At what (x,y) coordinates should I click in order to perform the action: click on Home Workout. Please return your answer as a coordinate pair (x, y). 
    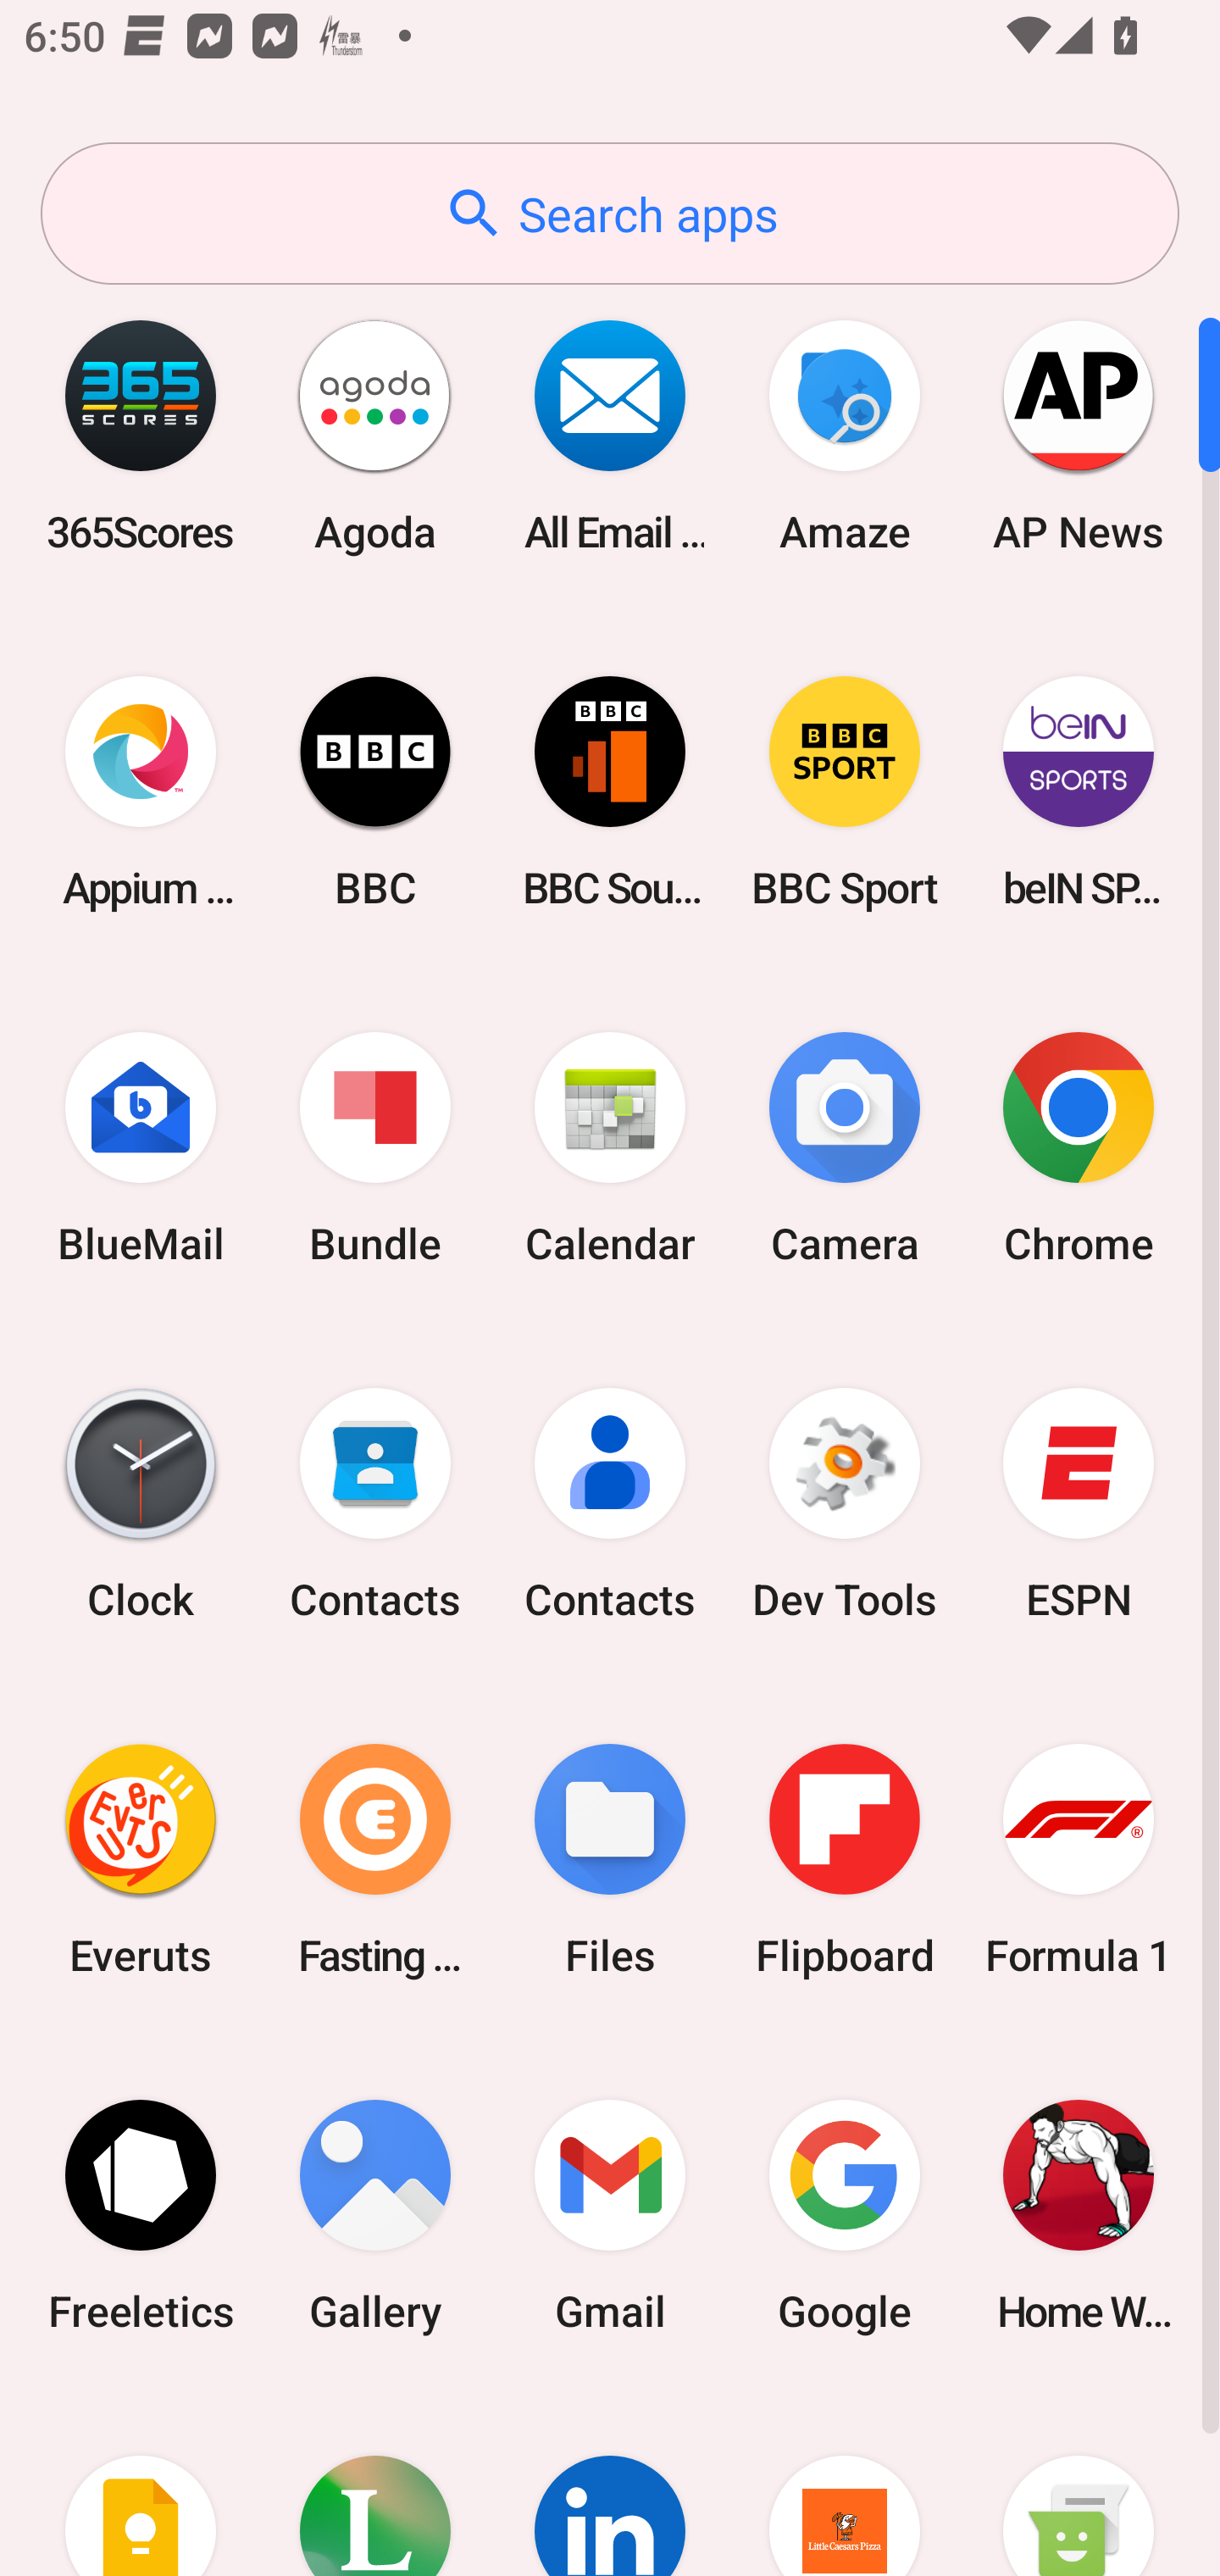
    Looking at the image, I should click on (1079, 2215).